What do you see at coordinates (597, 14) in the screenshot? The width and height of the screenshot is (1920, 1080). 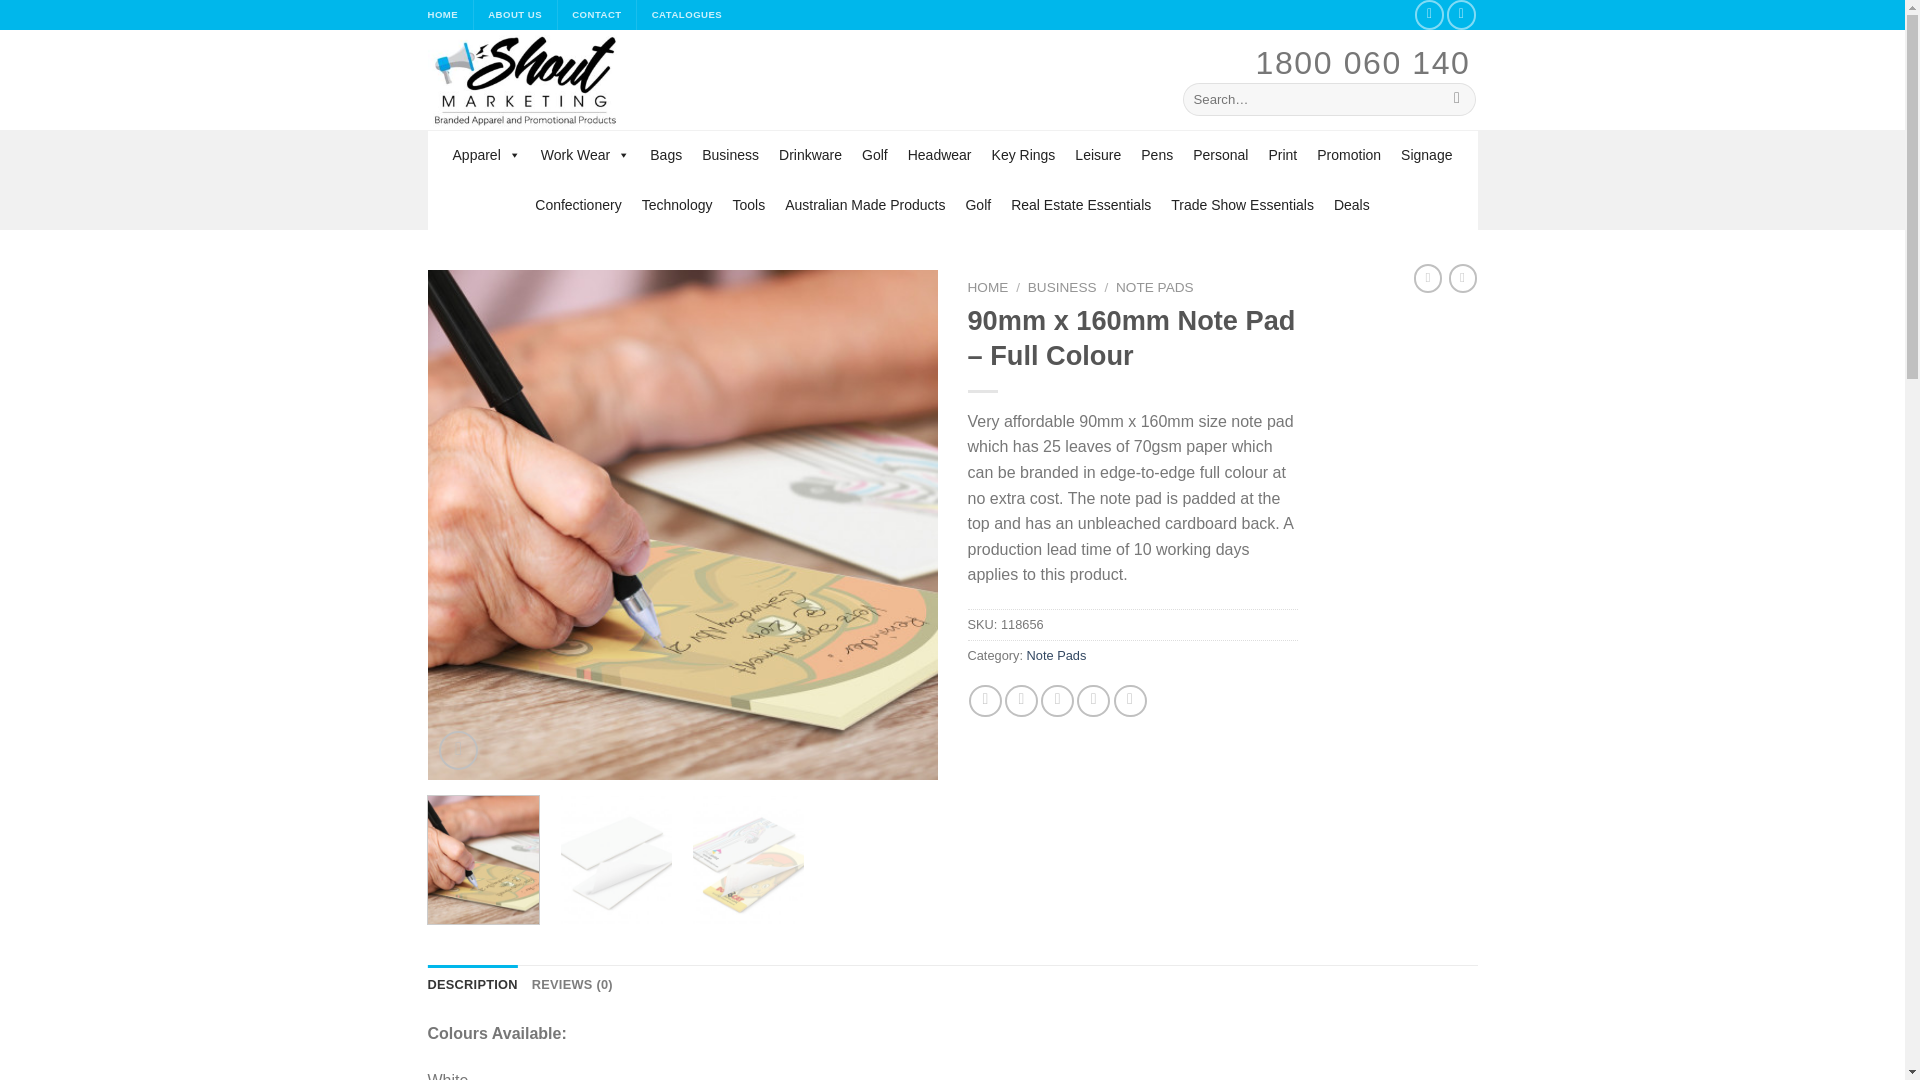 I see `CONTACT` at bounding box center [597, 14].